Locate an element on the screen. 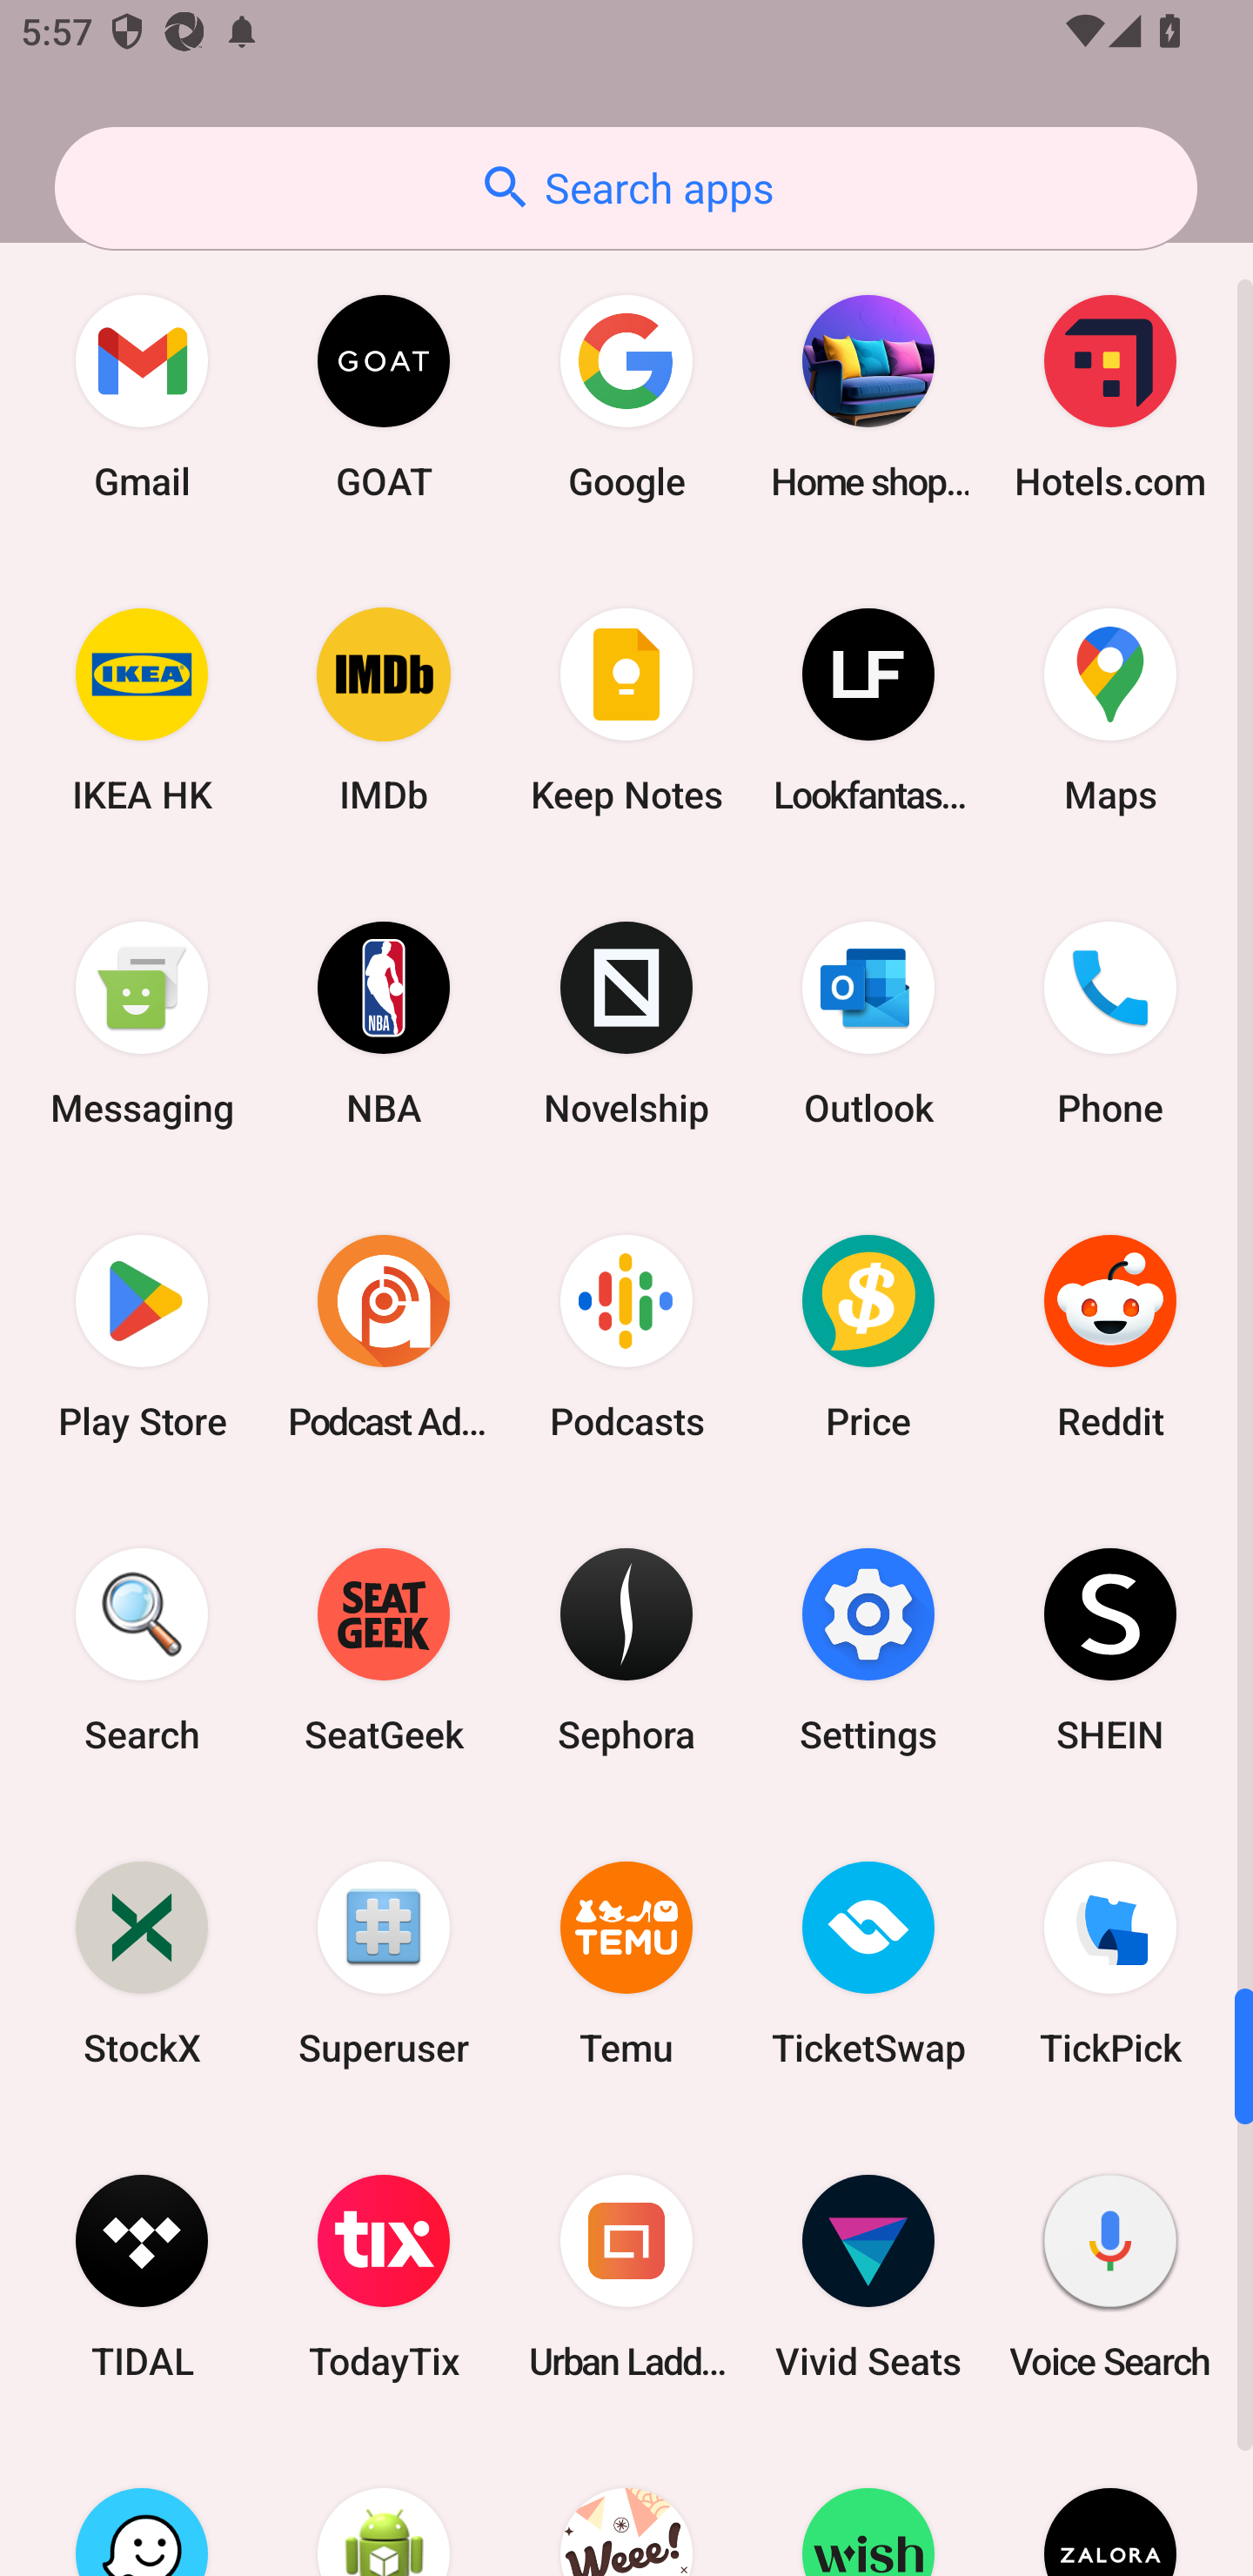 The height and width of the screenshot is (2576, 1253). Price is located at coordinates (868, 1337).